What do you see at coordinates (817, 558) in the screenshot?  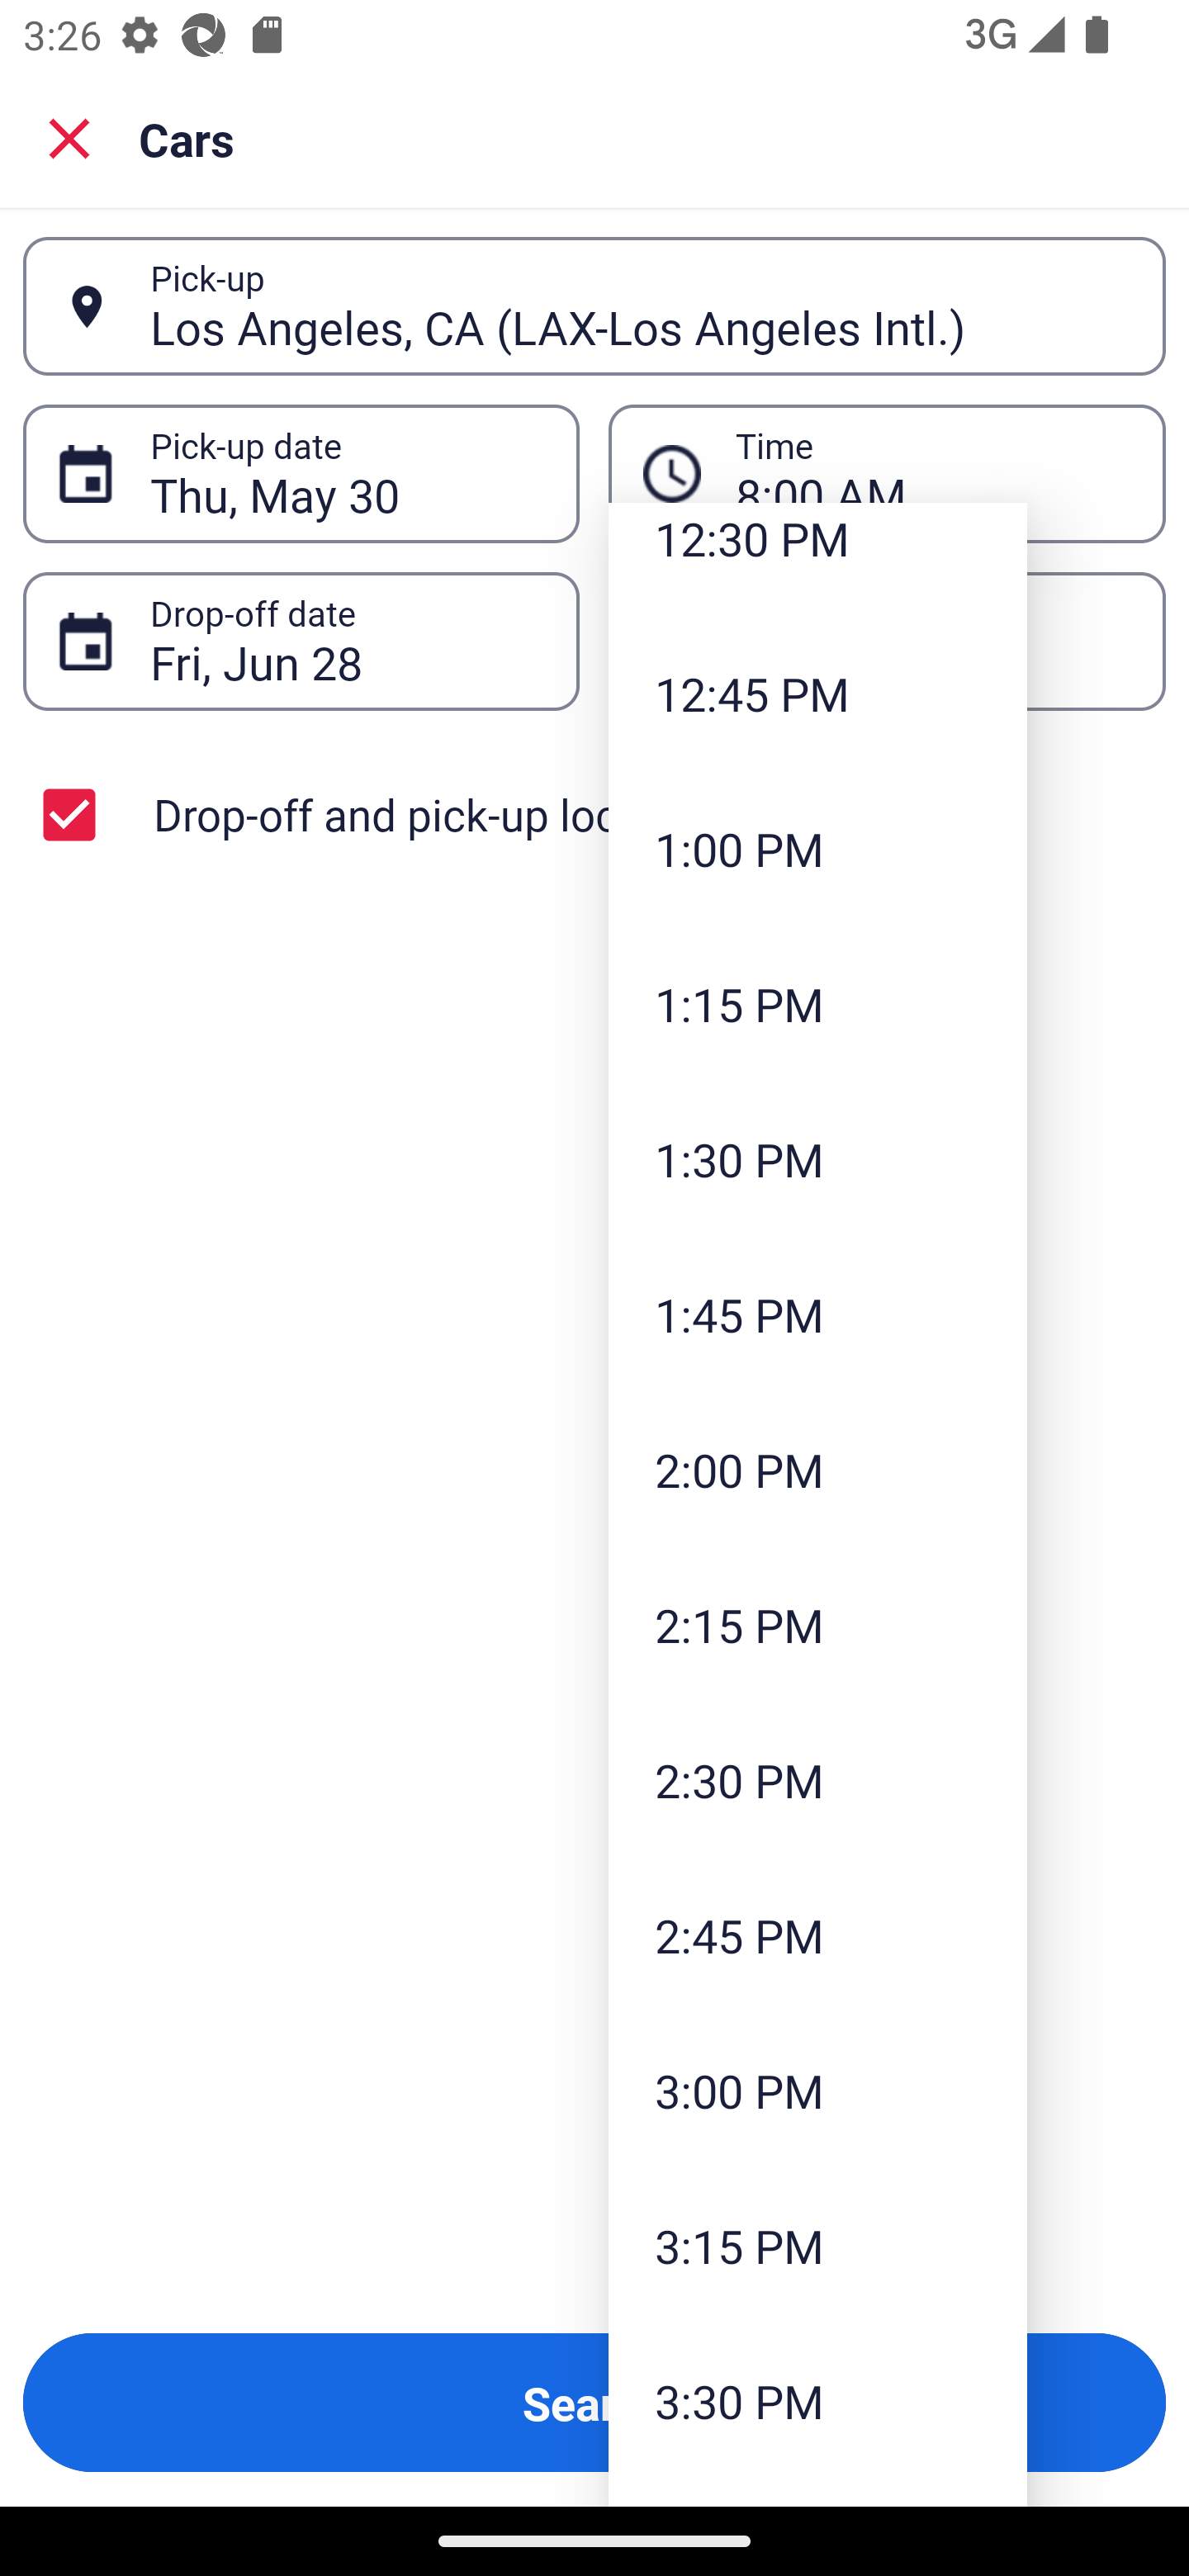 I see `12:30 PM` at bounding box center [817, 558].